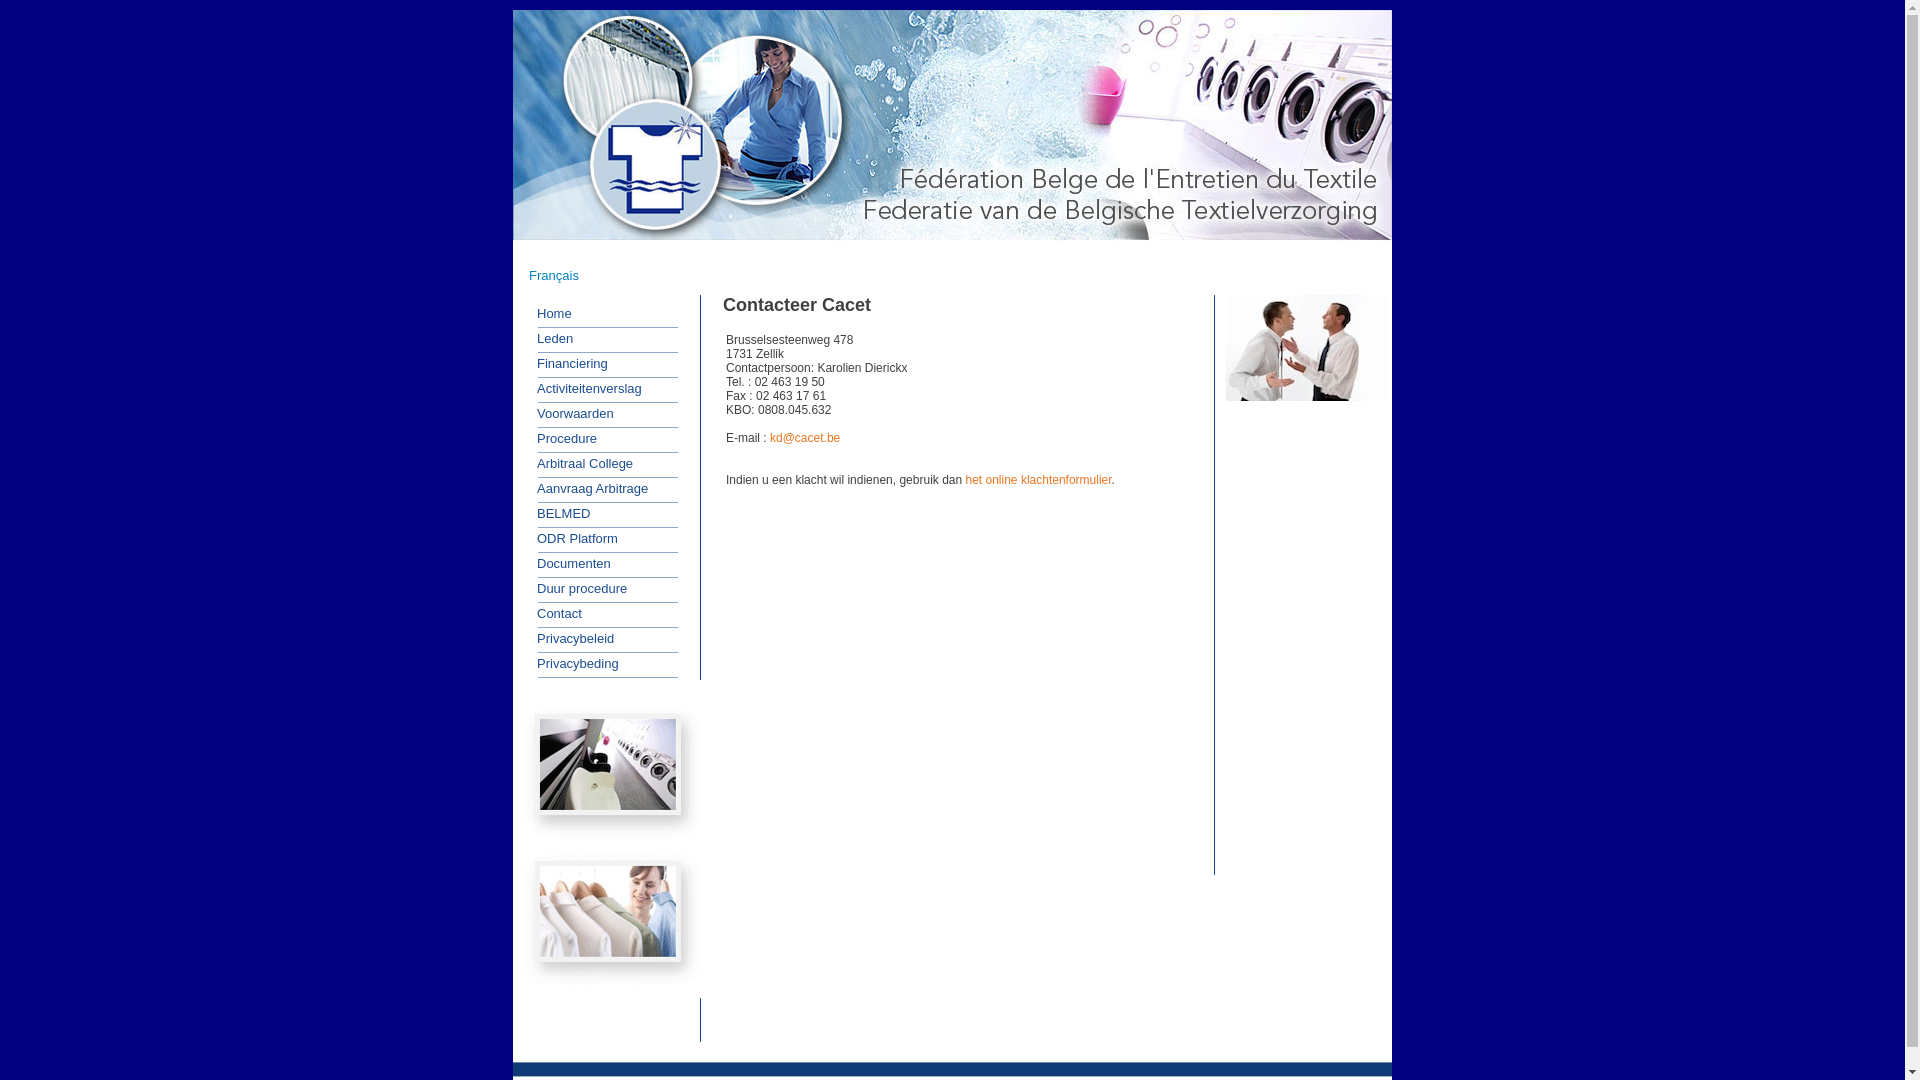 The image size is (1920, 1080). Describe the element at coordinates (552, 613) in the screenshot. I see `Contact` at that location.